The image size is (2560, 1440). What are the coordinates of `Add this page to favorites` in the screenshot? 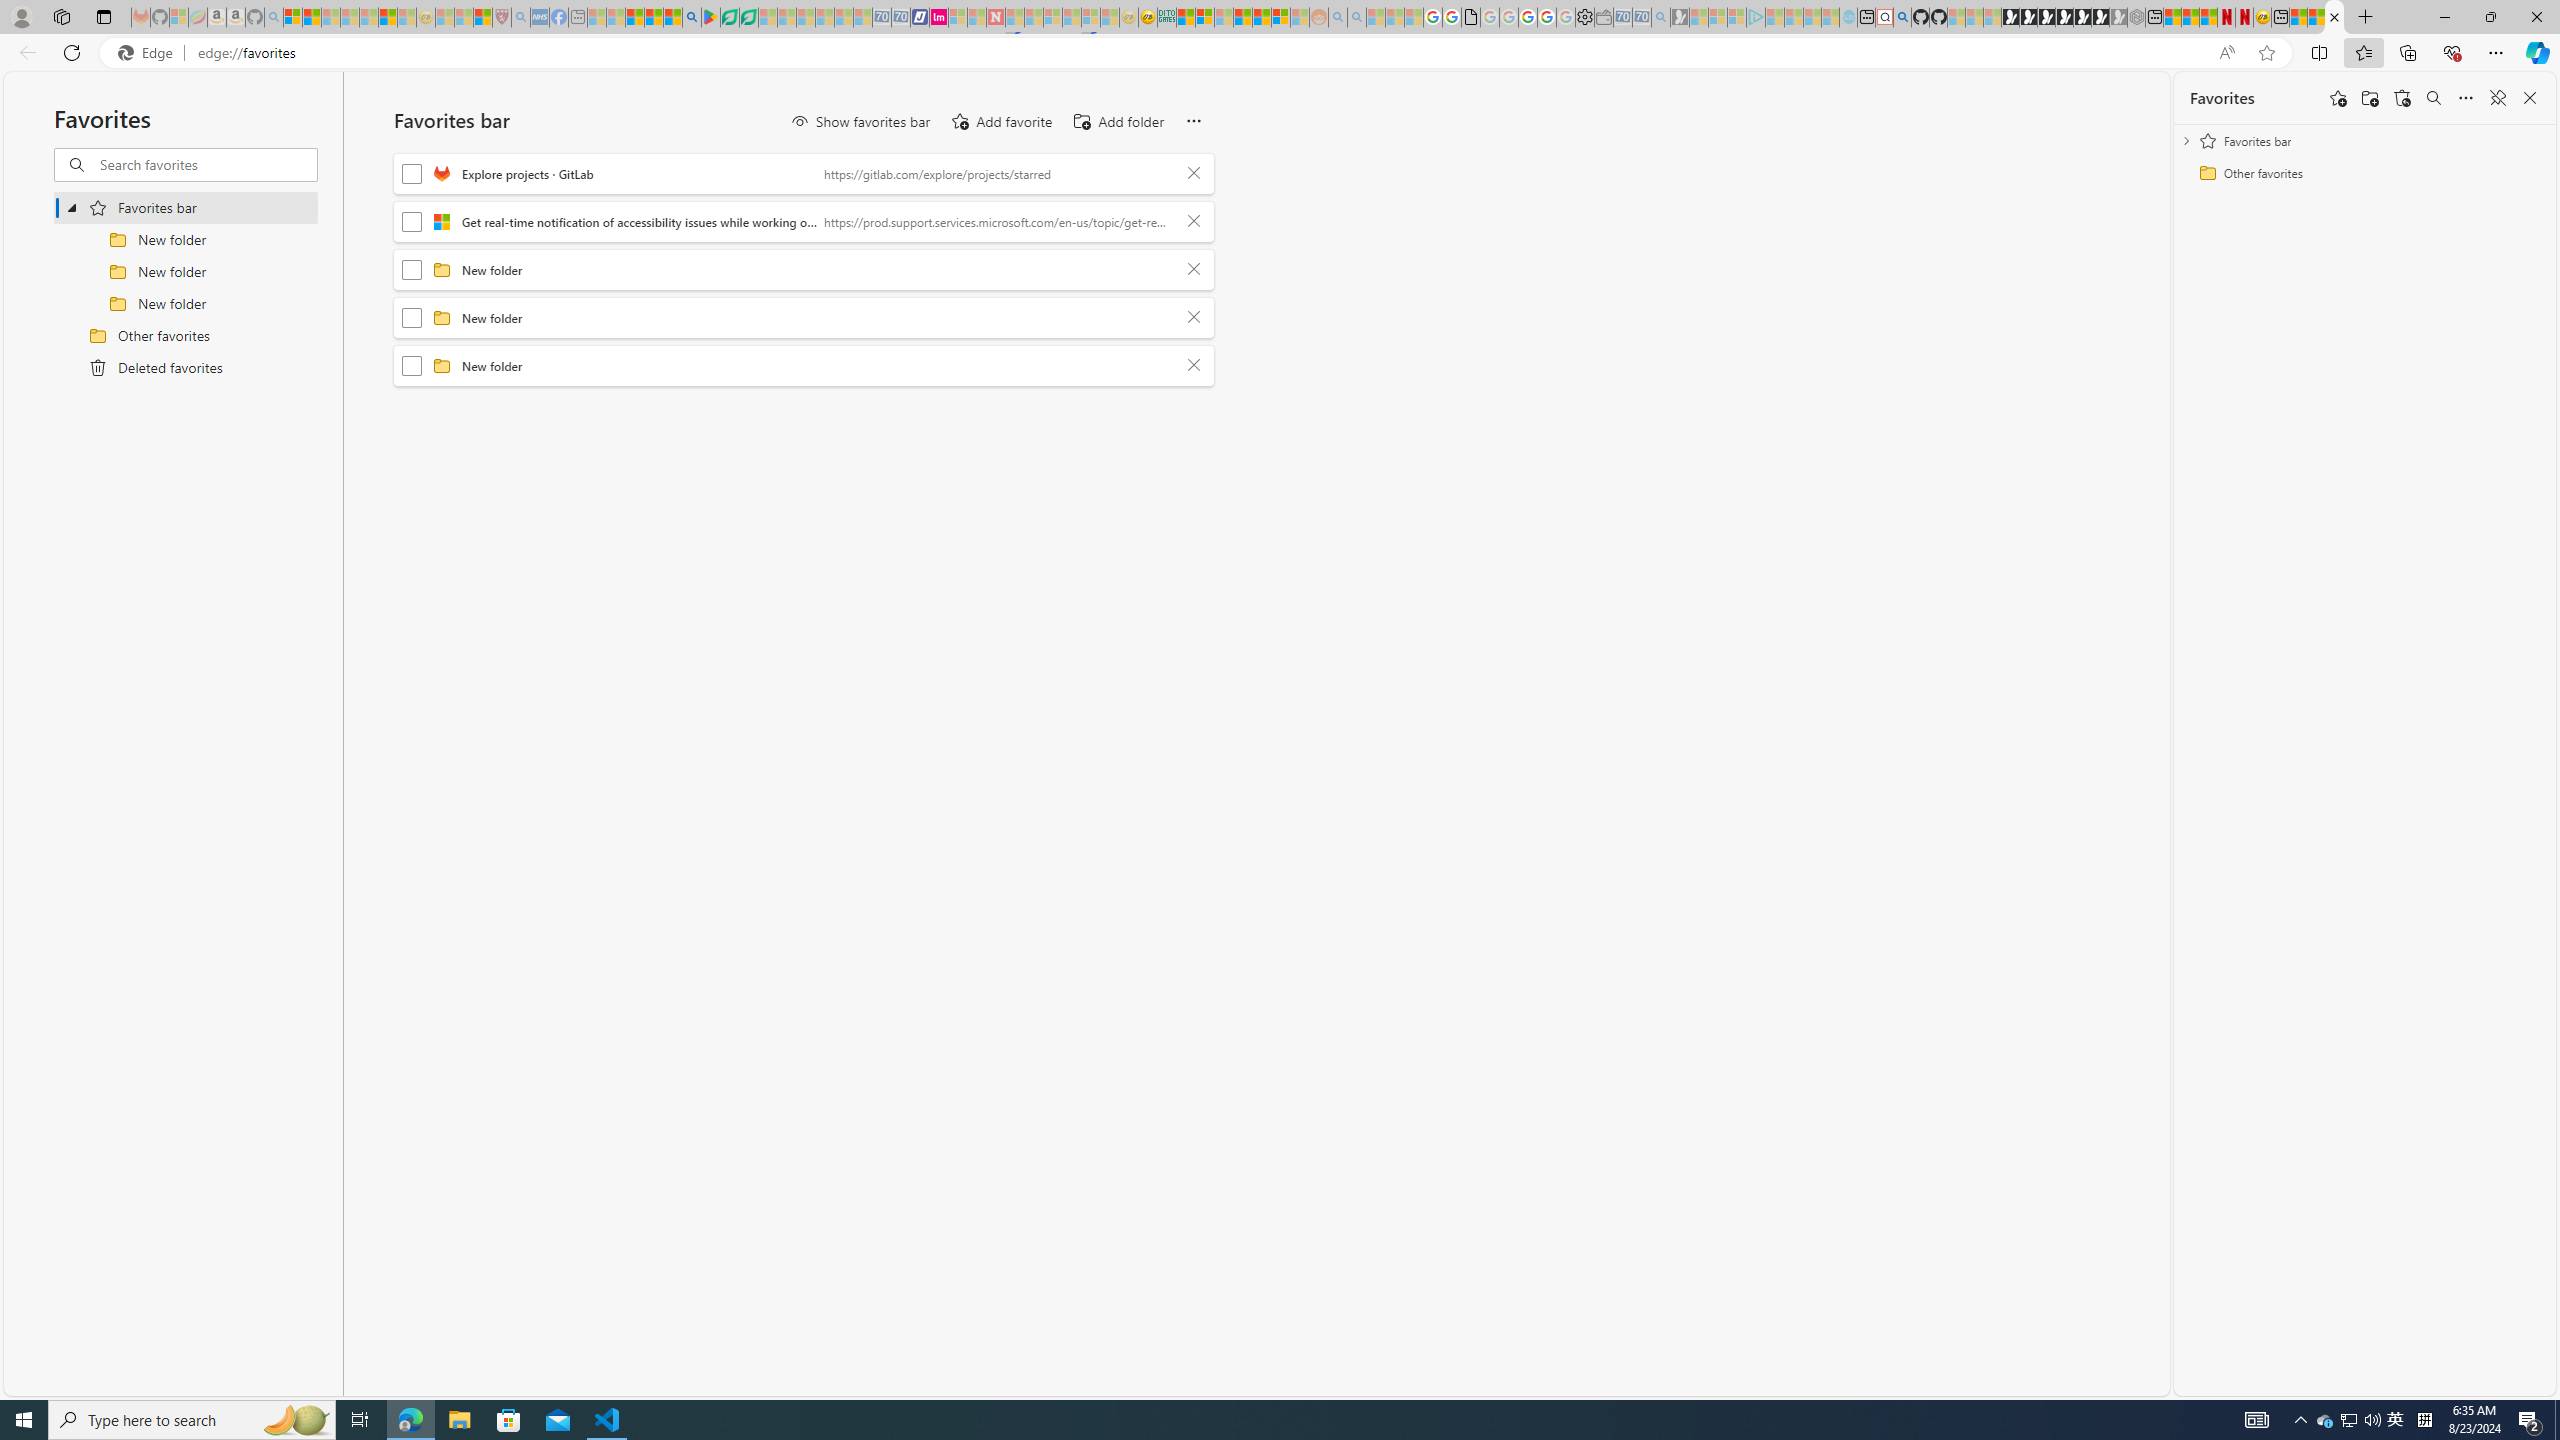 It's located at (2338, 98).